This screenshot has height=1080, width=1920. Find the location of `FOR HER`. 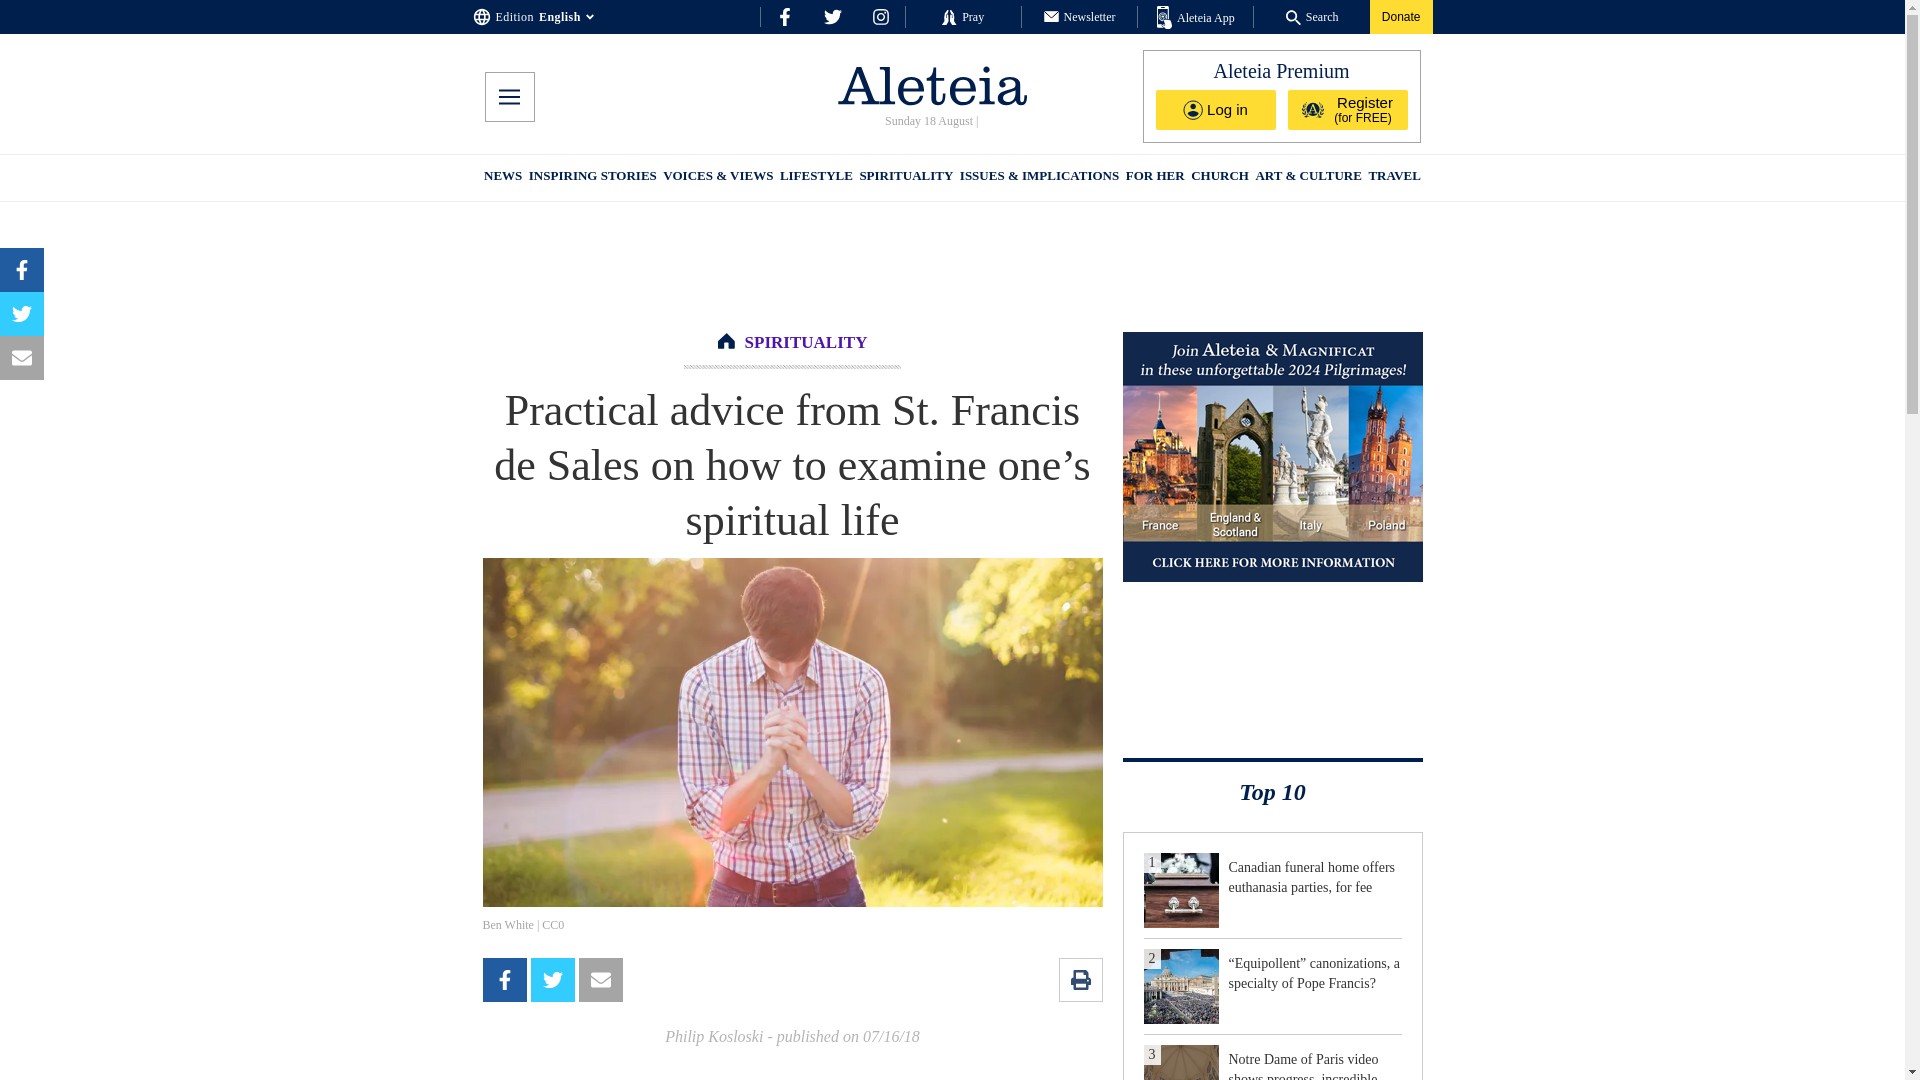

FOR HER is located at coordinates (1154, 178).